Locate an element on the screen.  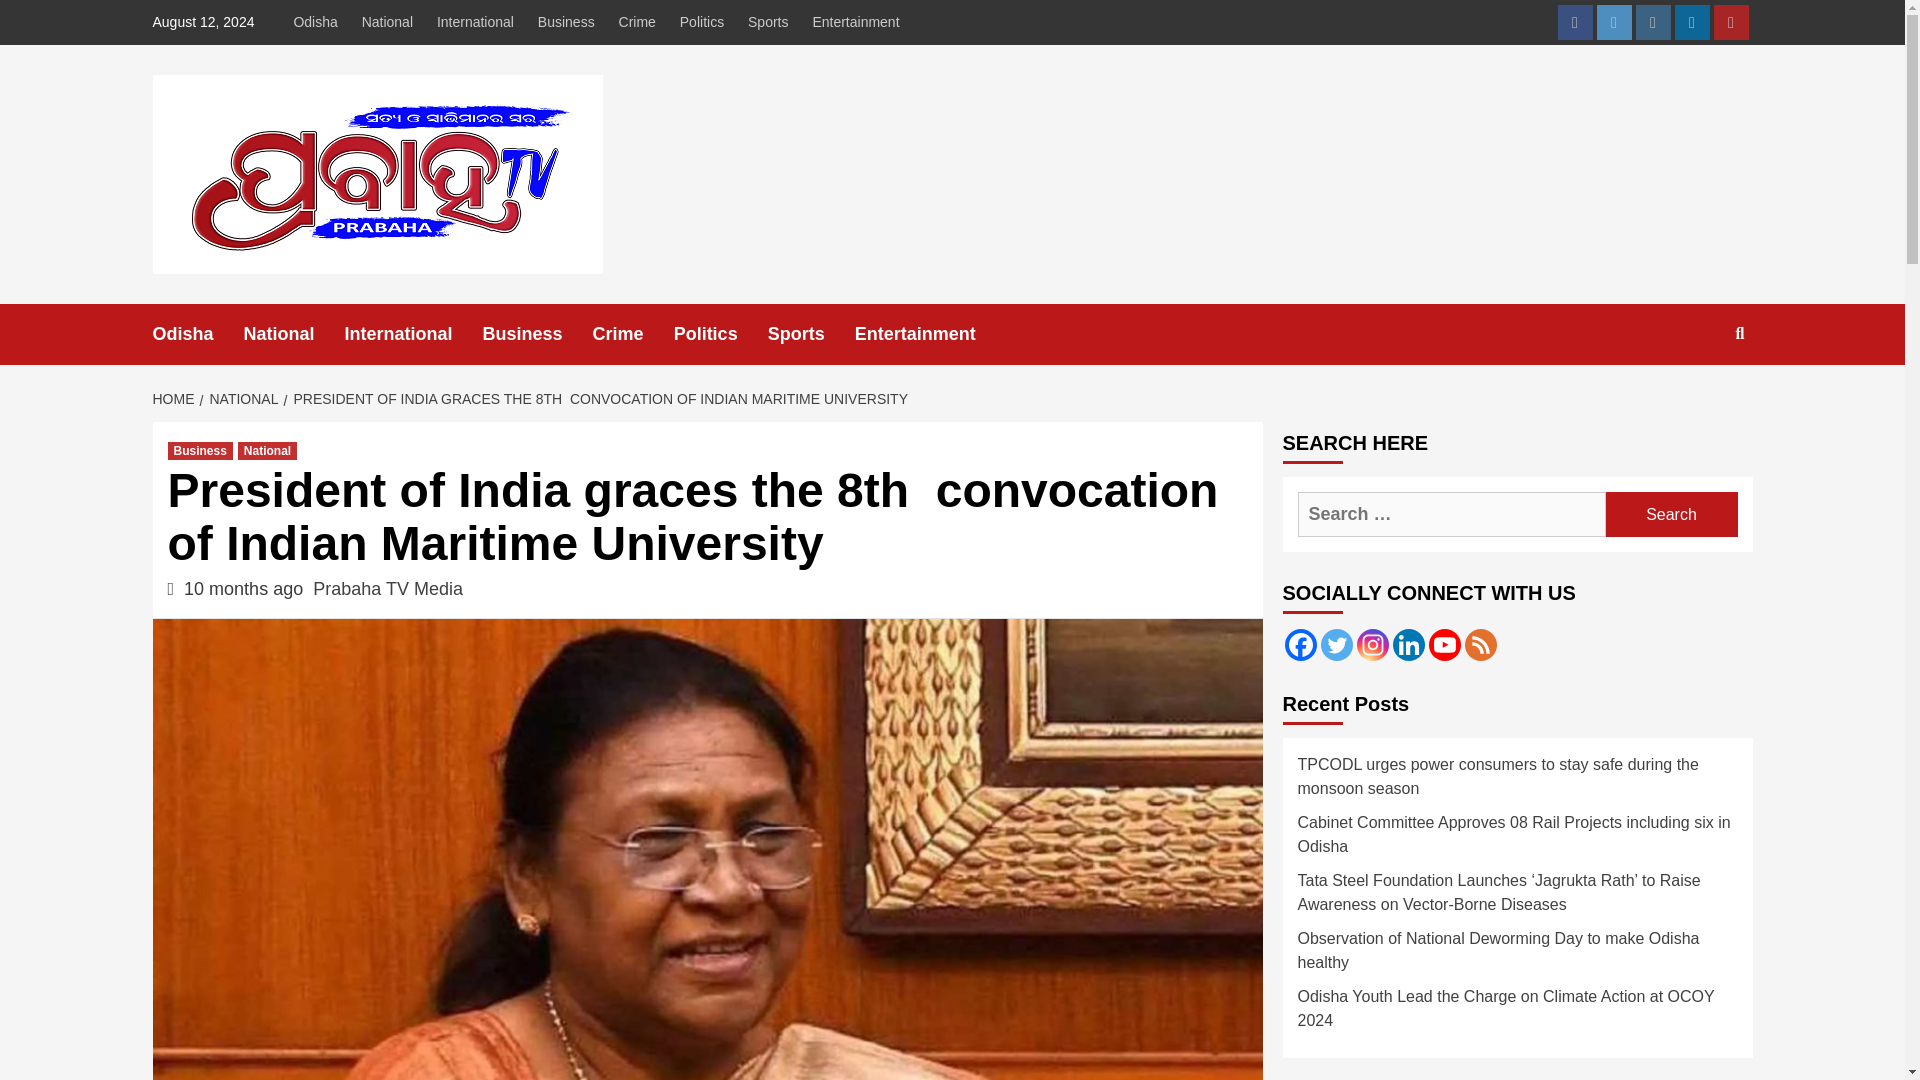
National is located at coordinates (386, 22).